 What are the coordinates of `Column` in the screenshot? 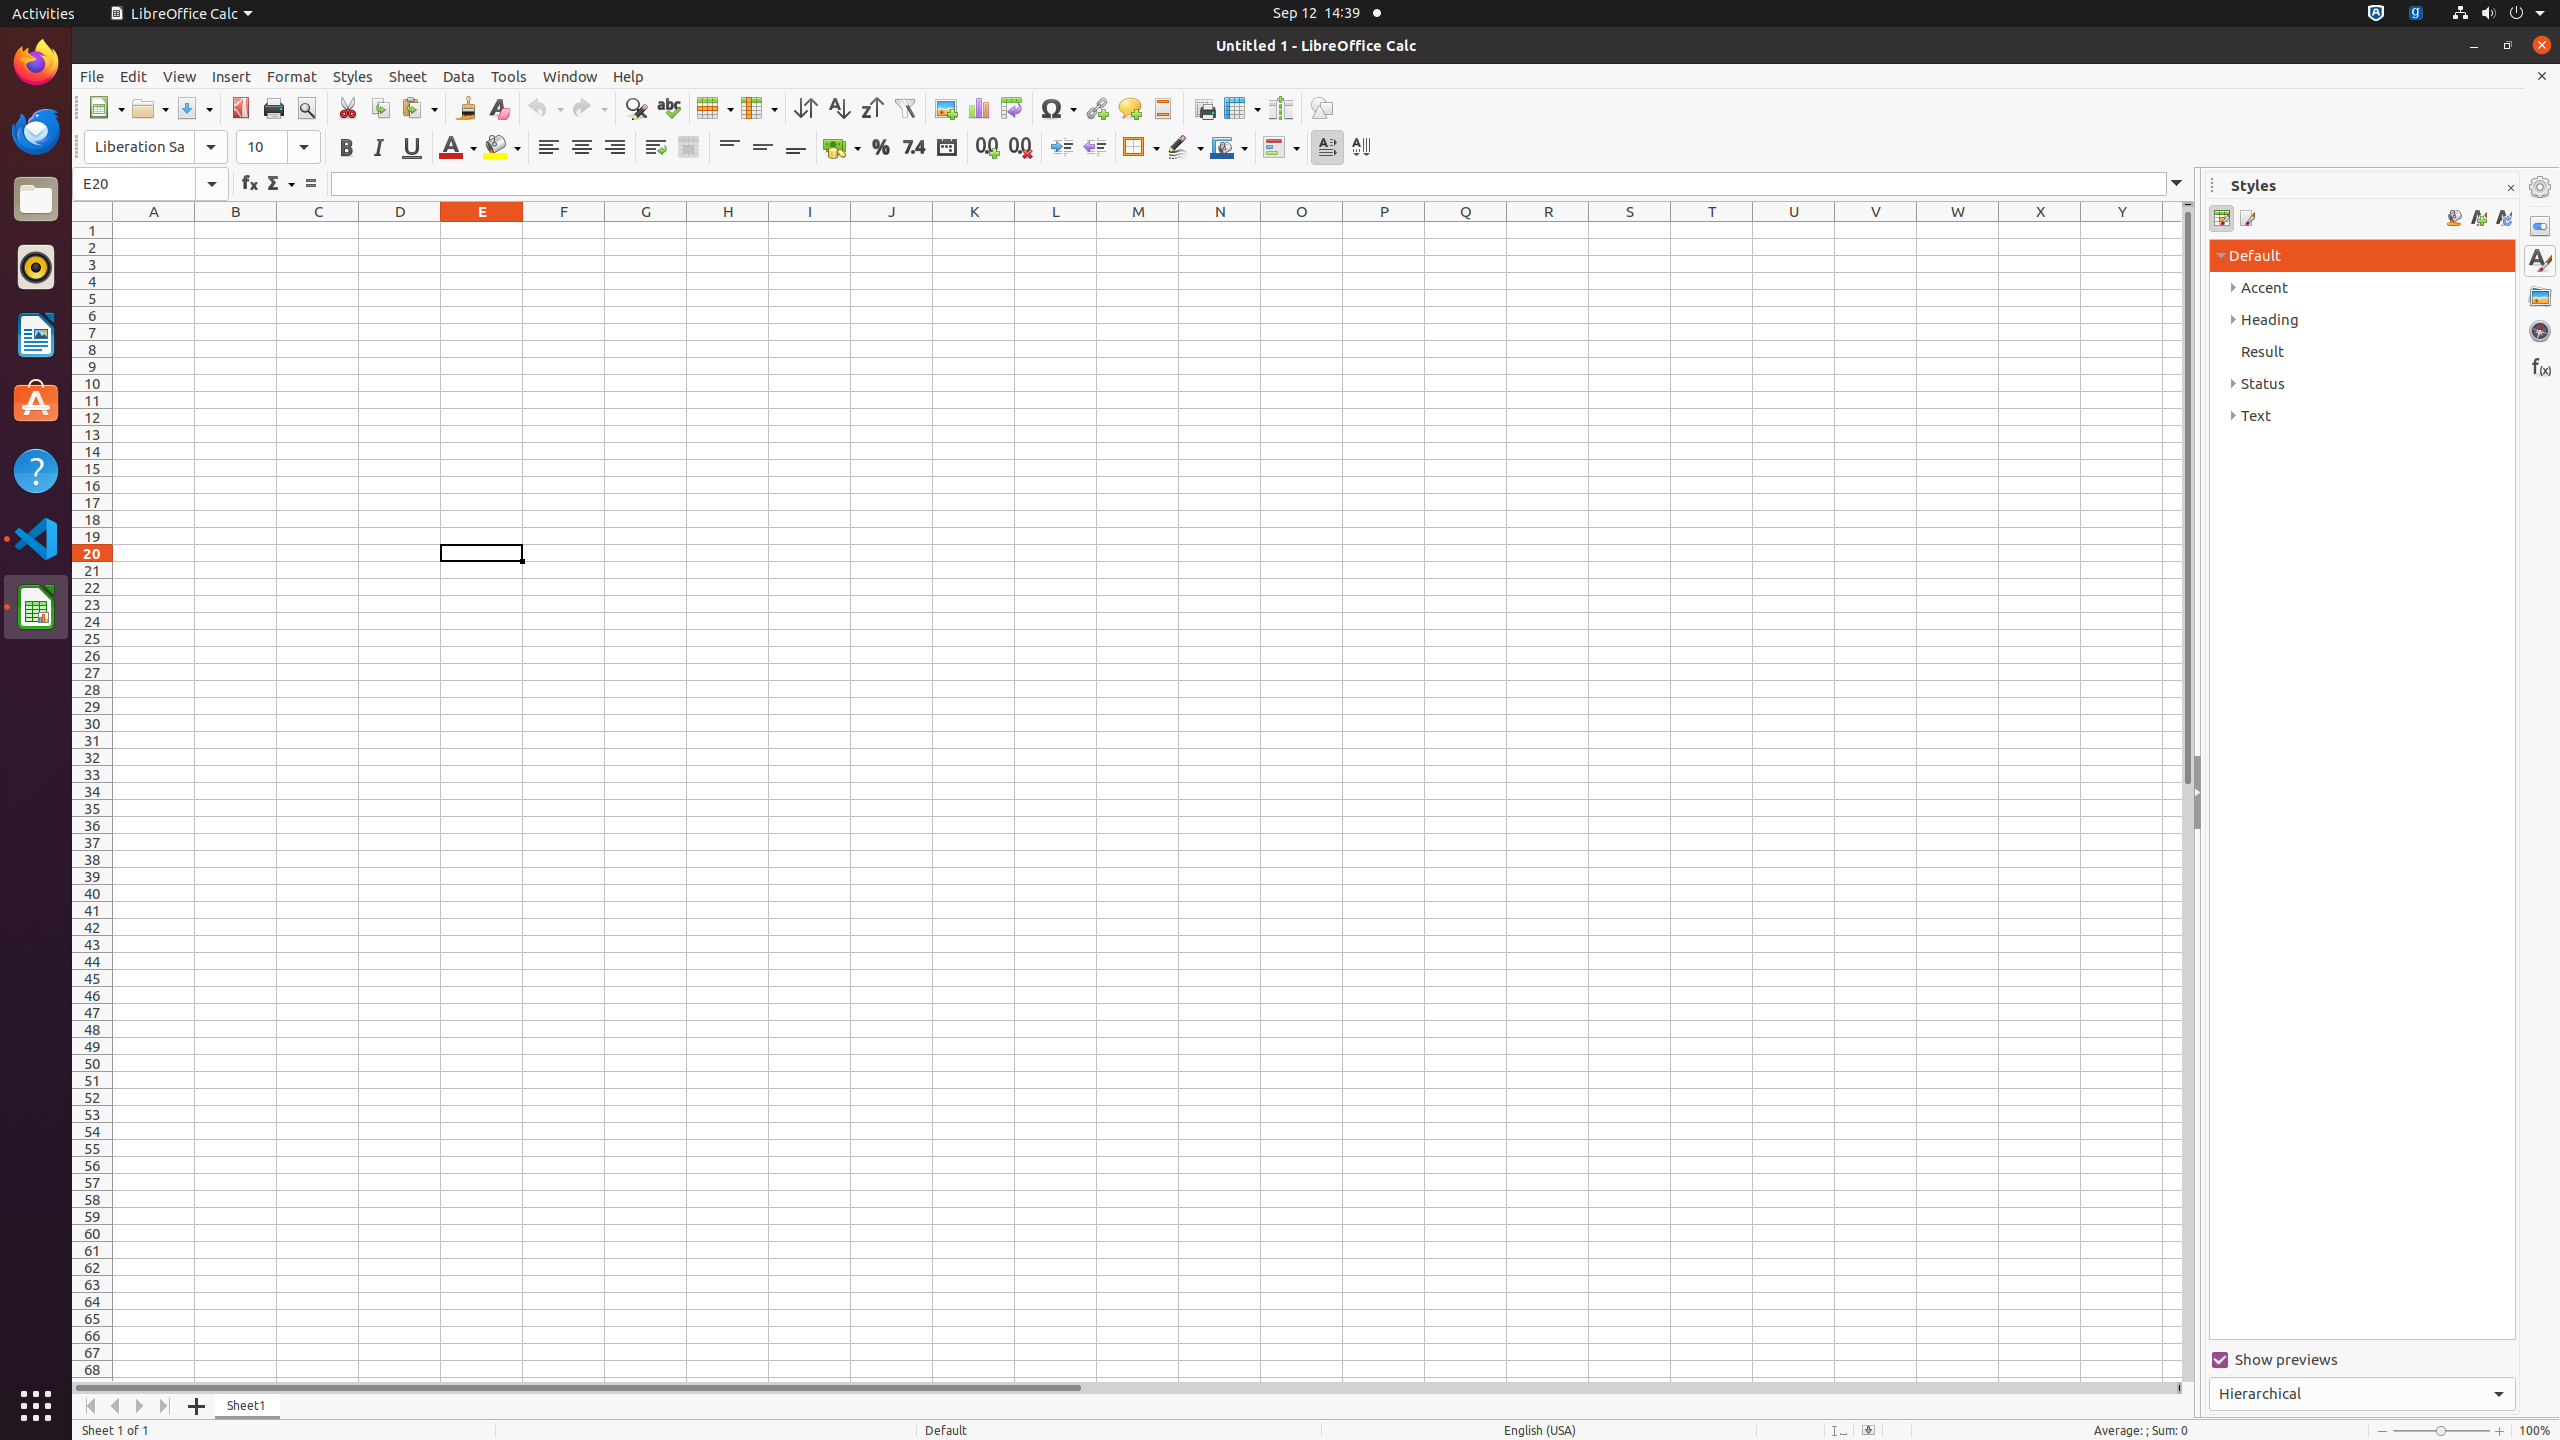 It's located at (759, 108).